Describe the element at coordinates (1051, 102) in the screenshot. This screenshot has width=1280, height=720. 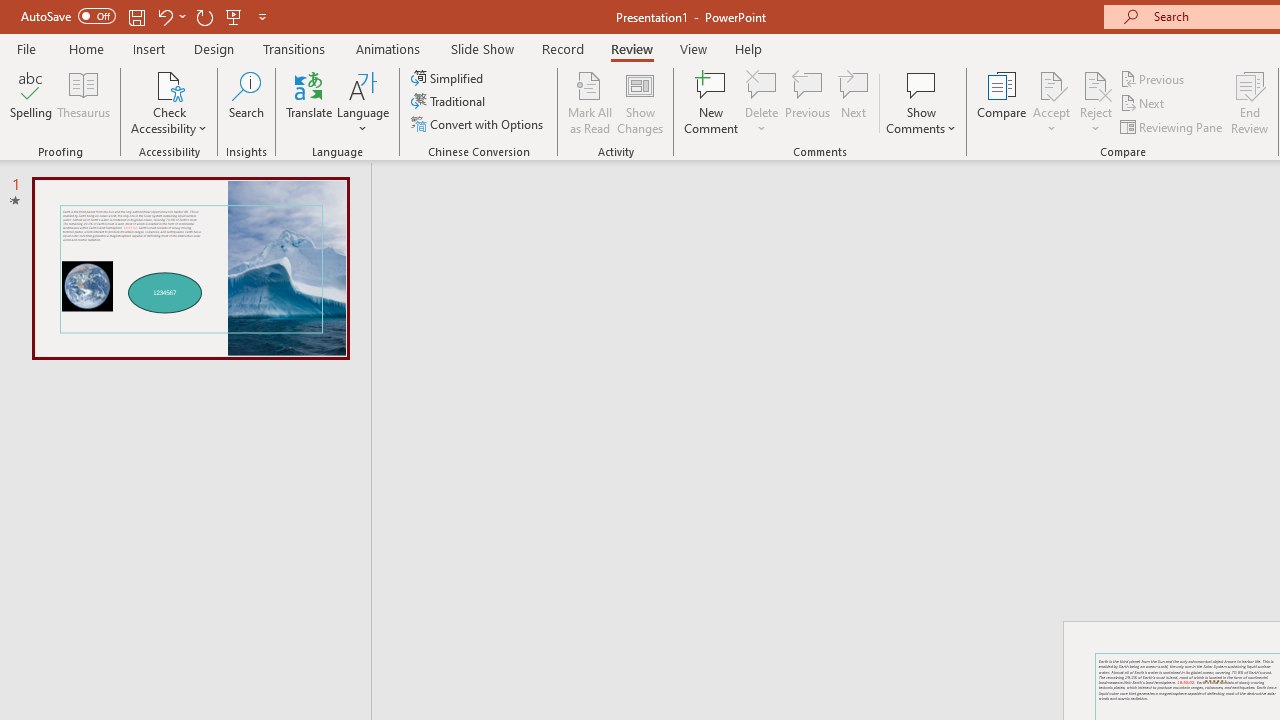
I see `Accept` at that location.